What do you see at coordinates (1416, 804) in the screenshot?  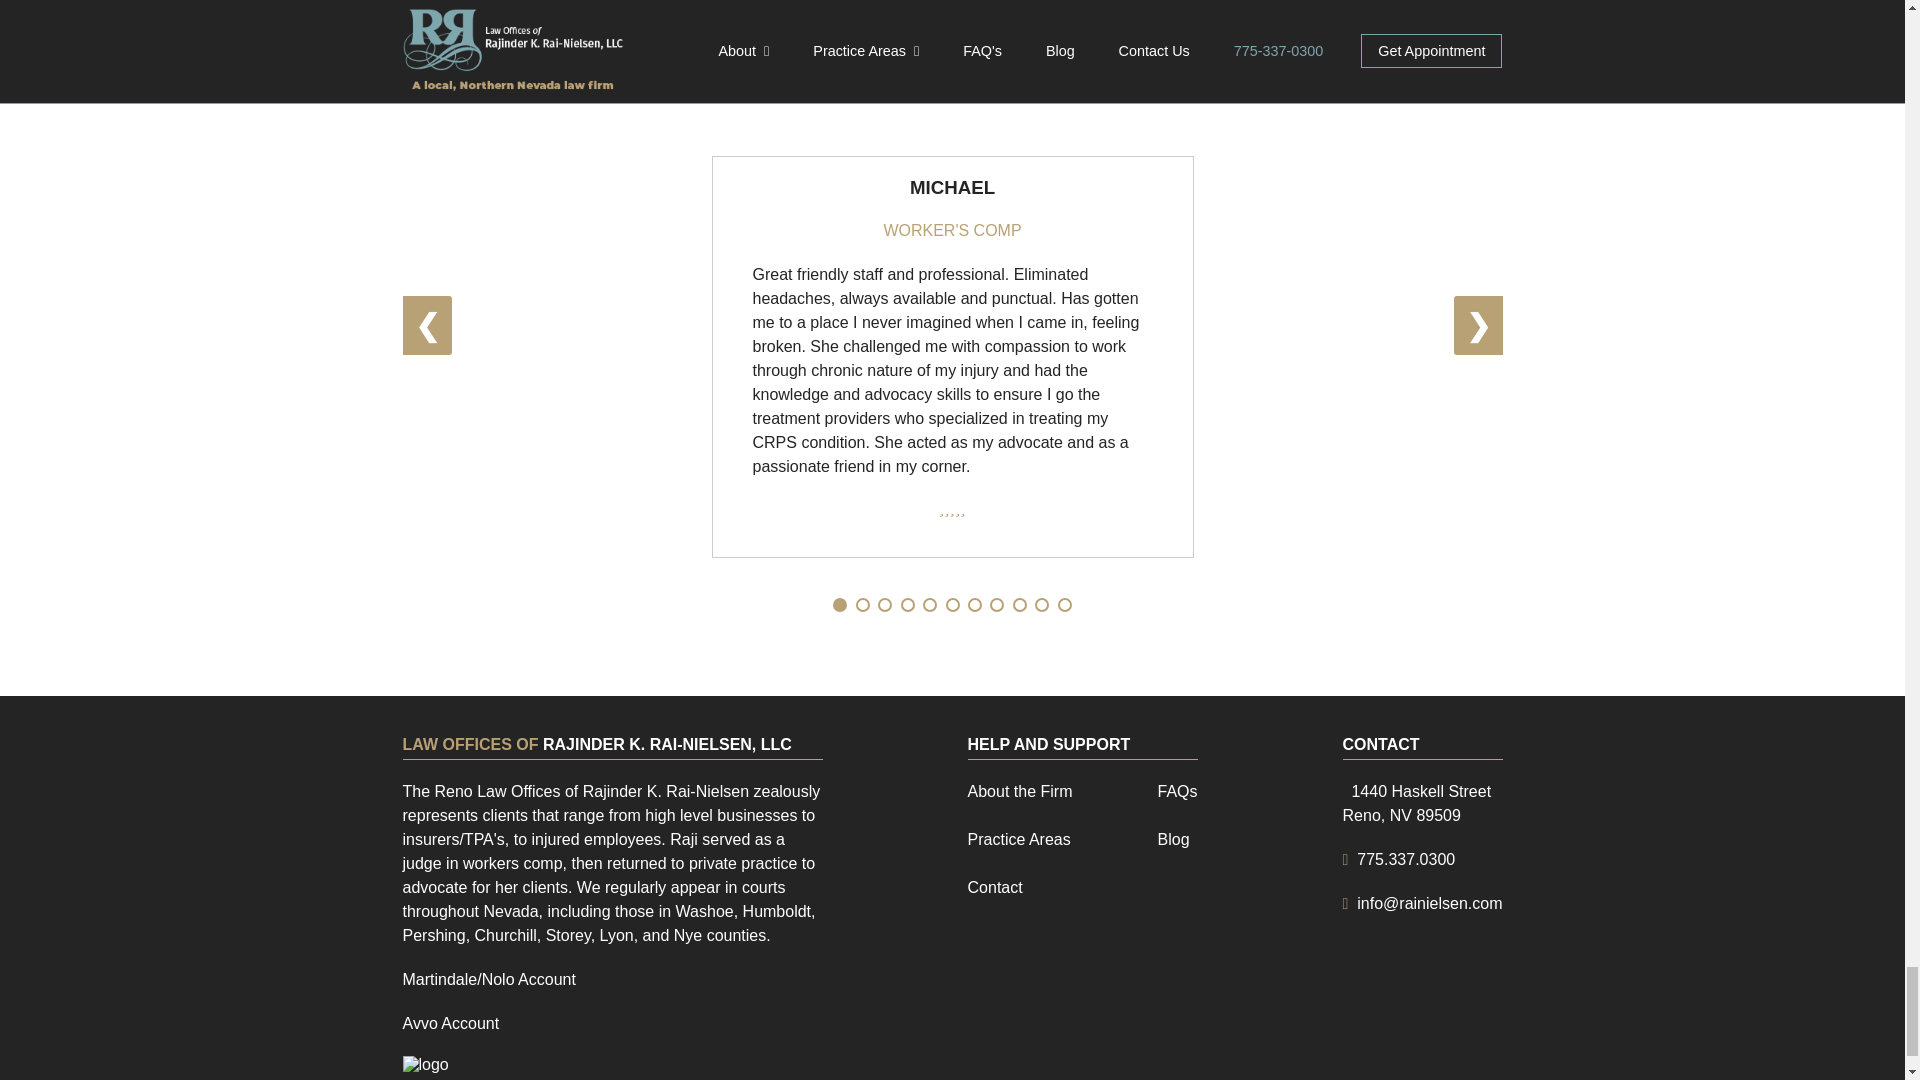 I see `Contact` at bounding box center [1416, 804].